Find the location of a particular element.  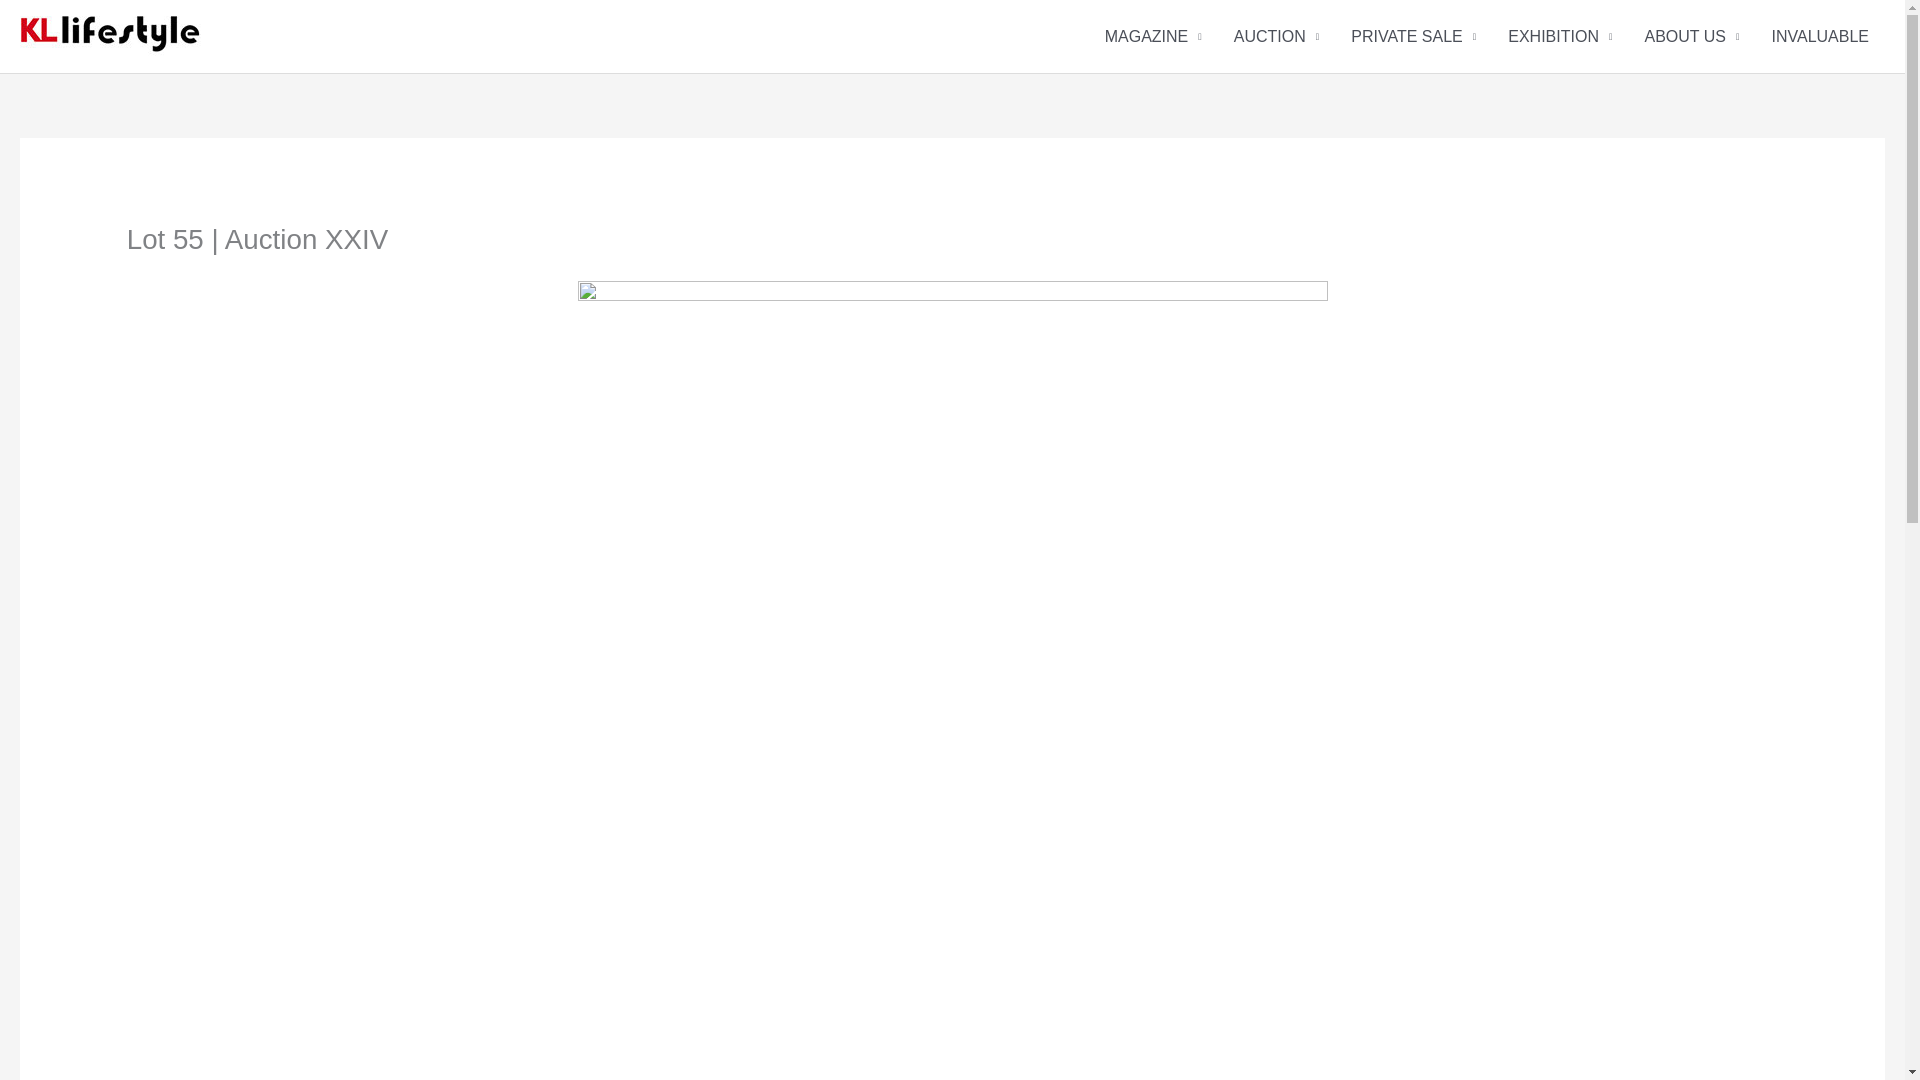

EXHIBITION is located at coordinates (1560, 36).